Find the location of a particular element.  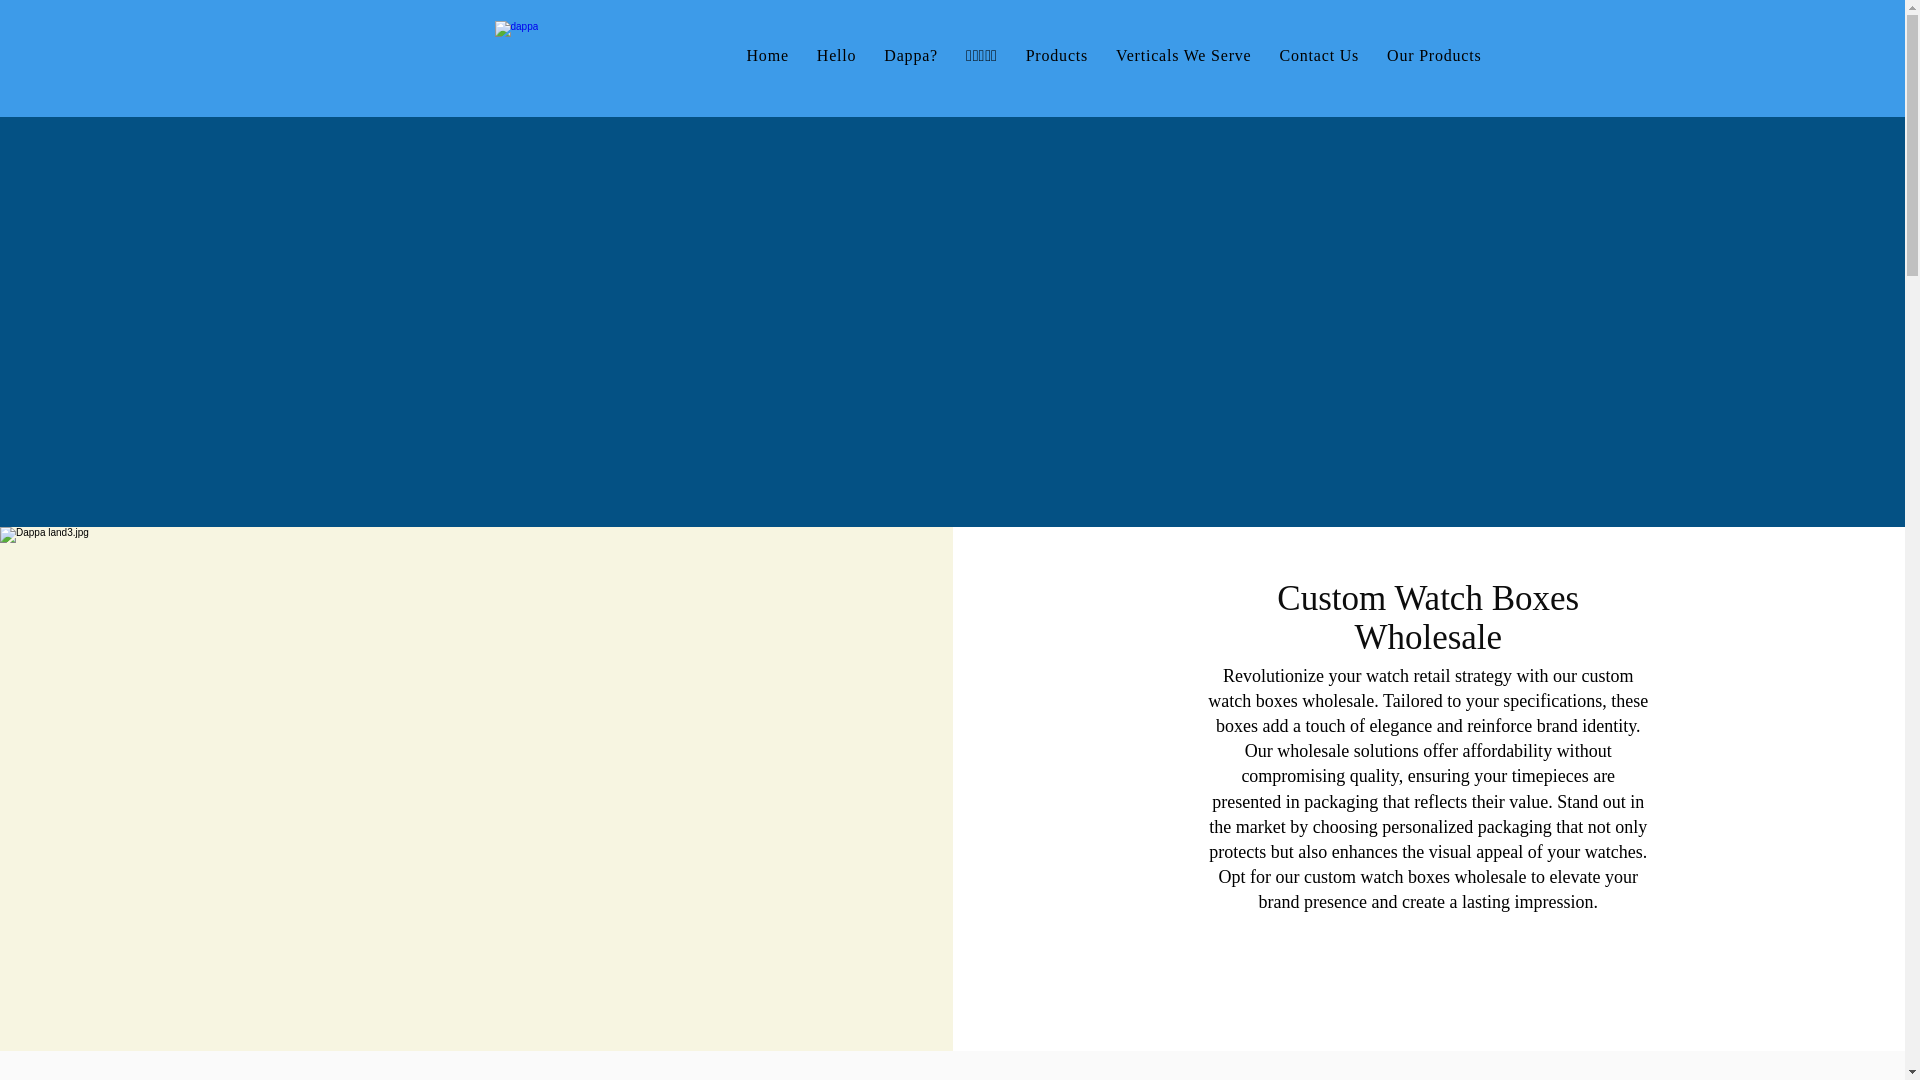

Hello is located at coordinates (836, 54).